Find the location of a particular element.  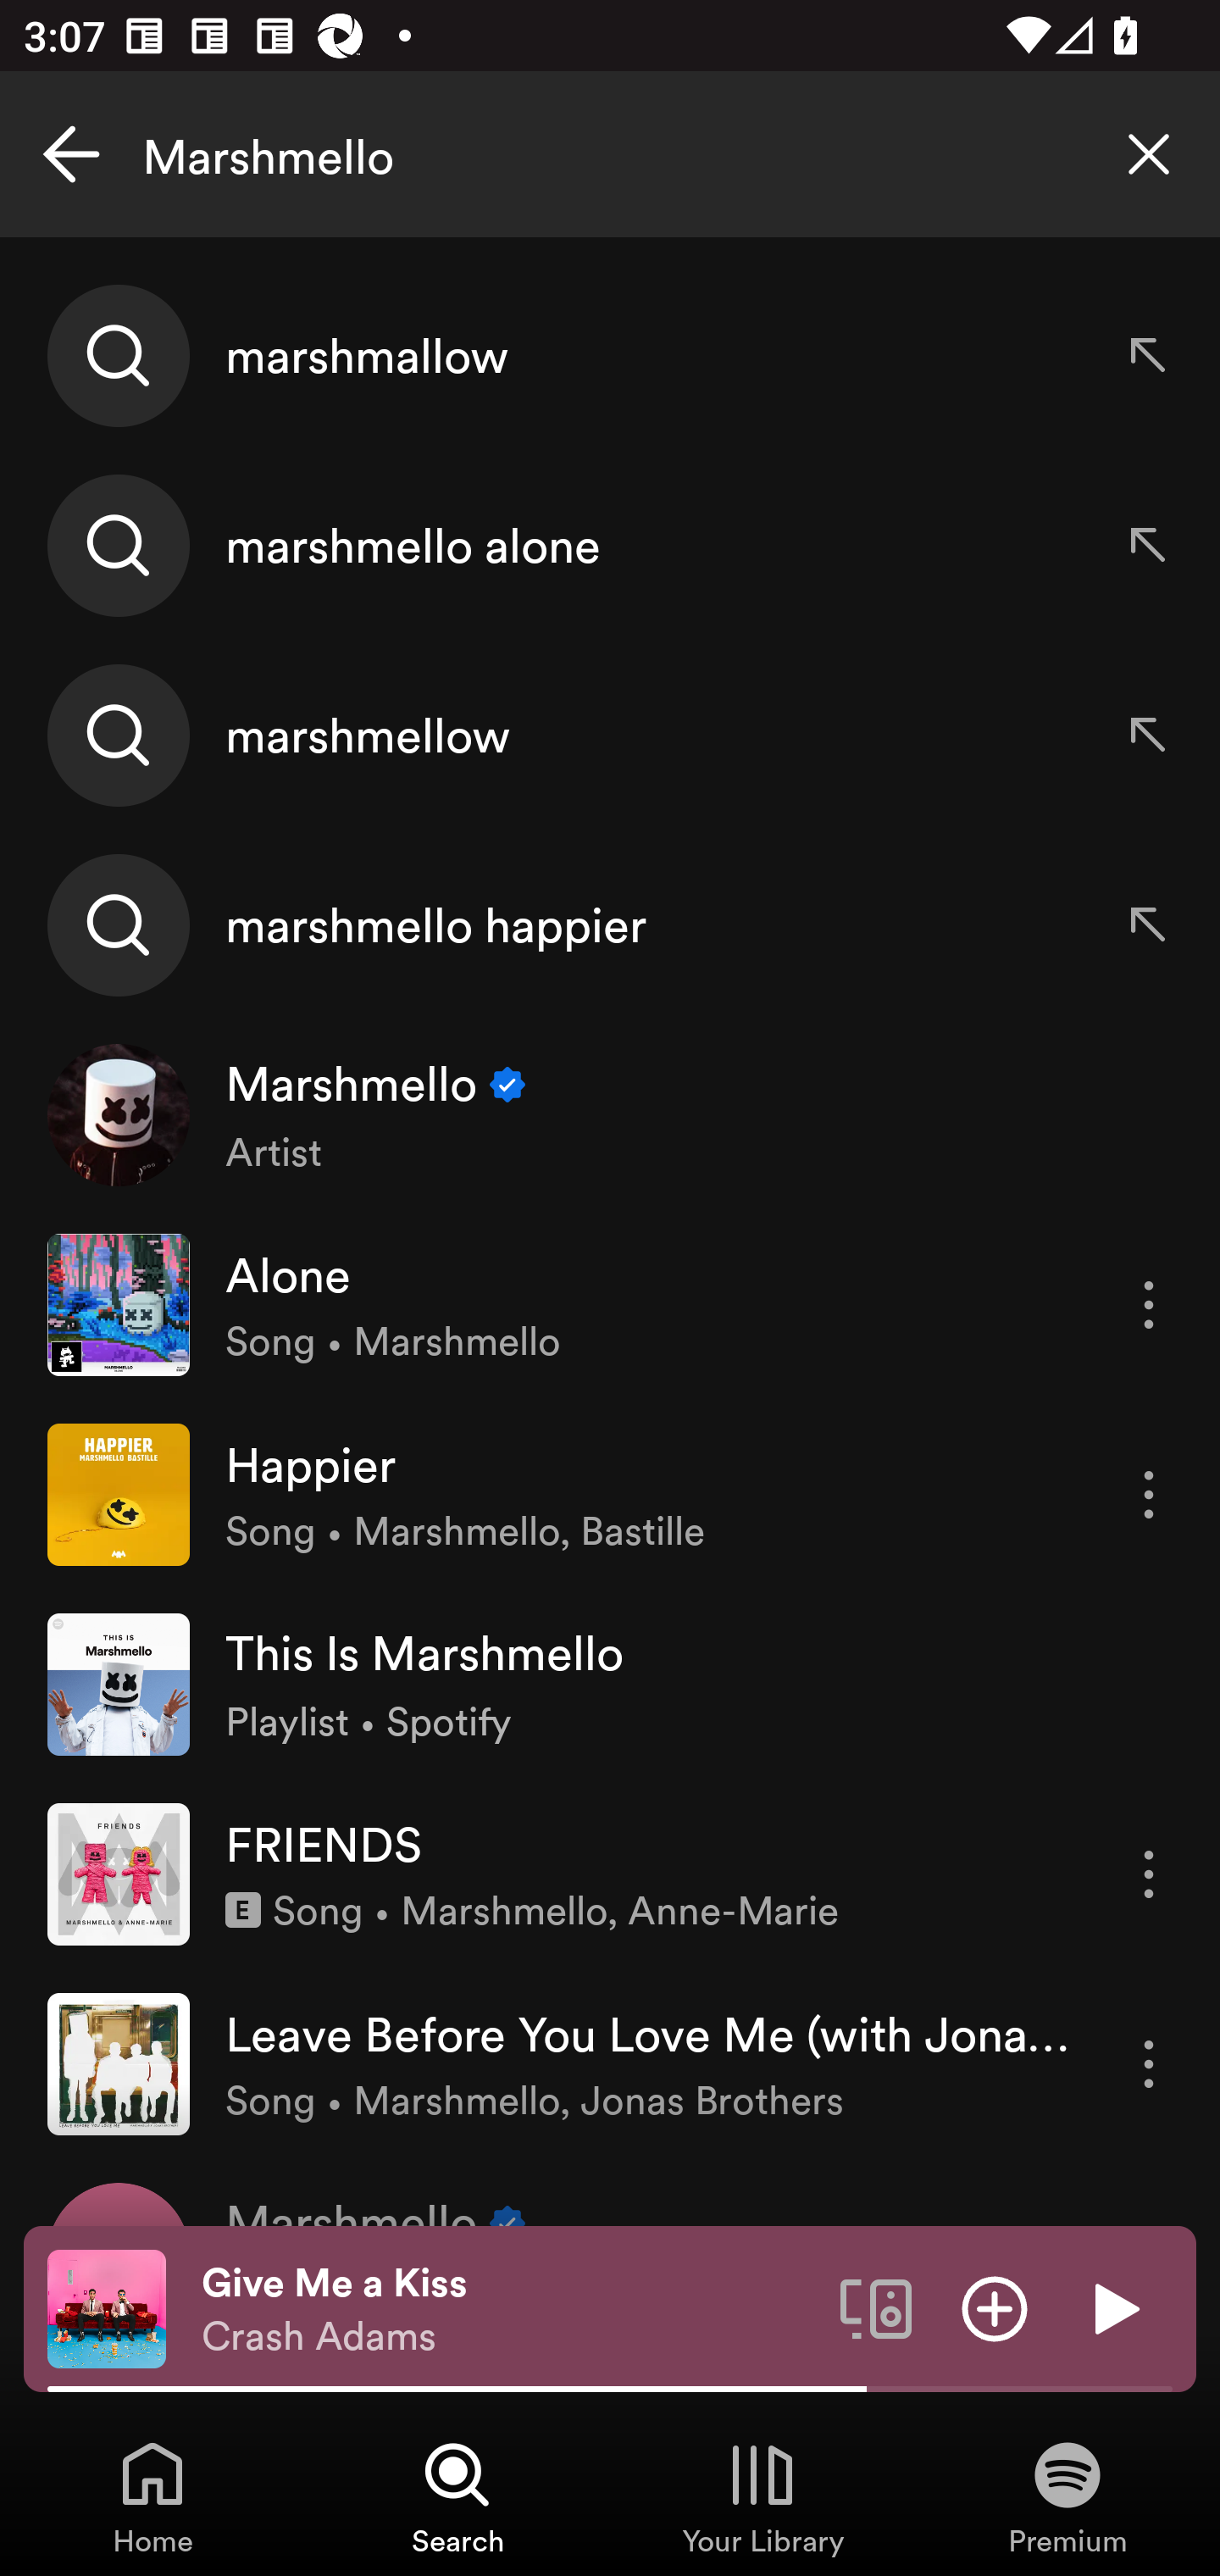

Home, Tab 1 of 4 Home Home is located at coordinates (152, 2496).